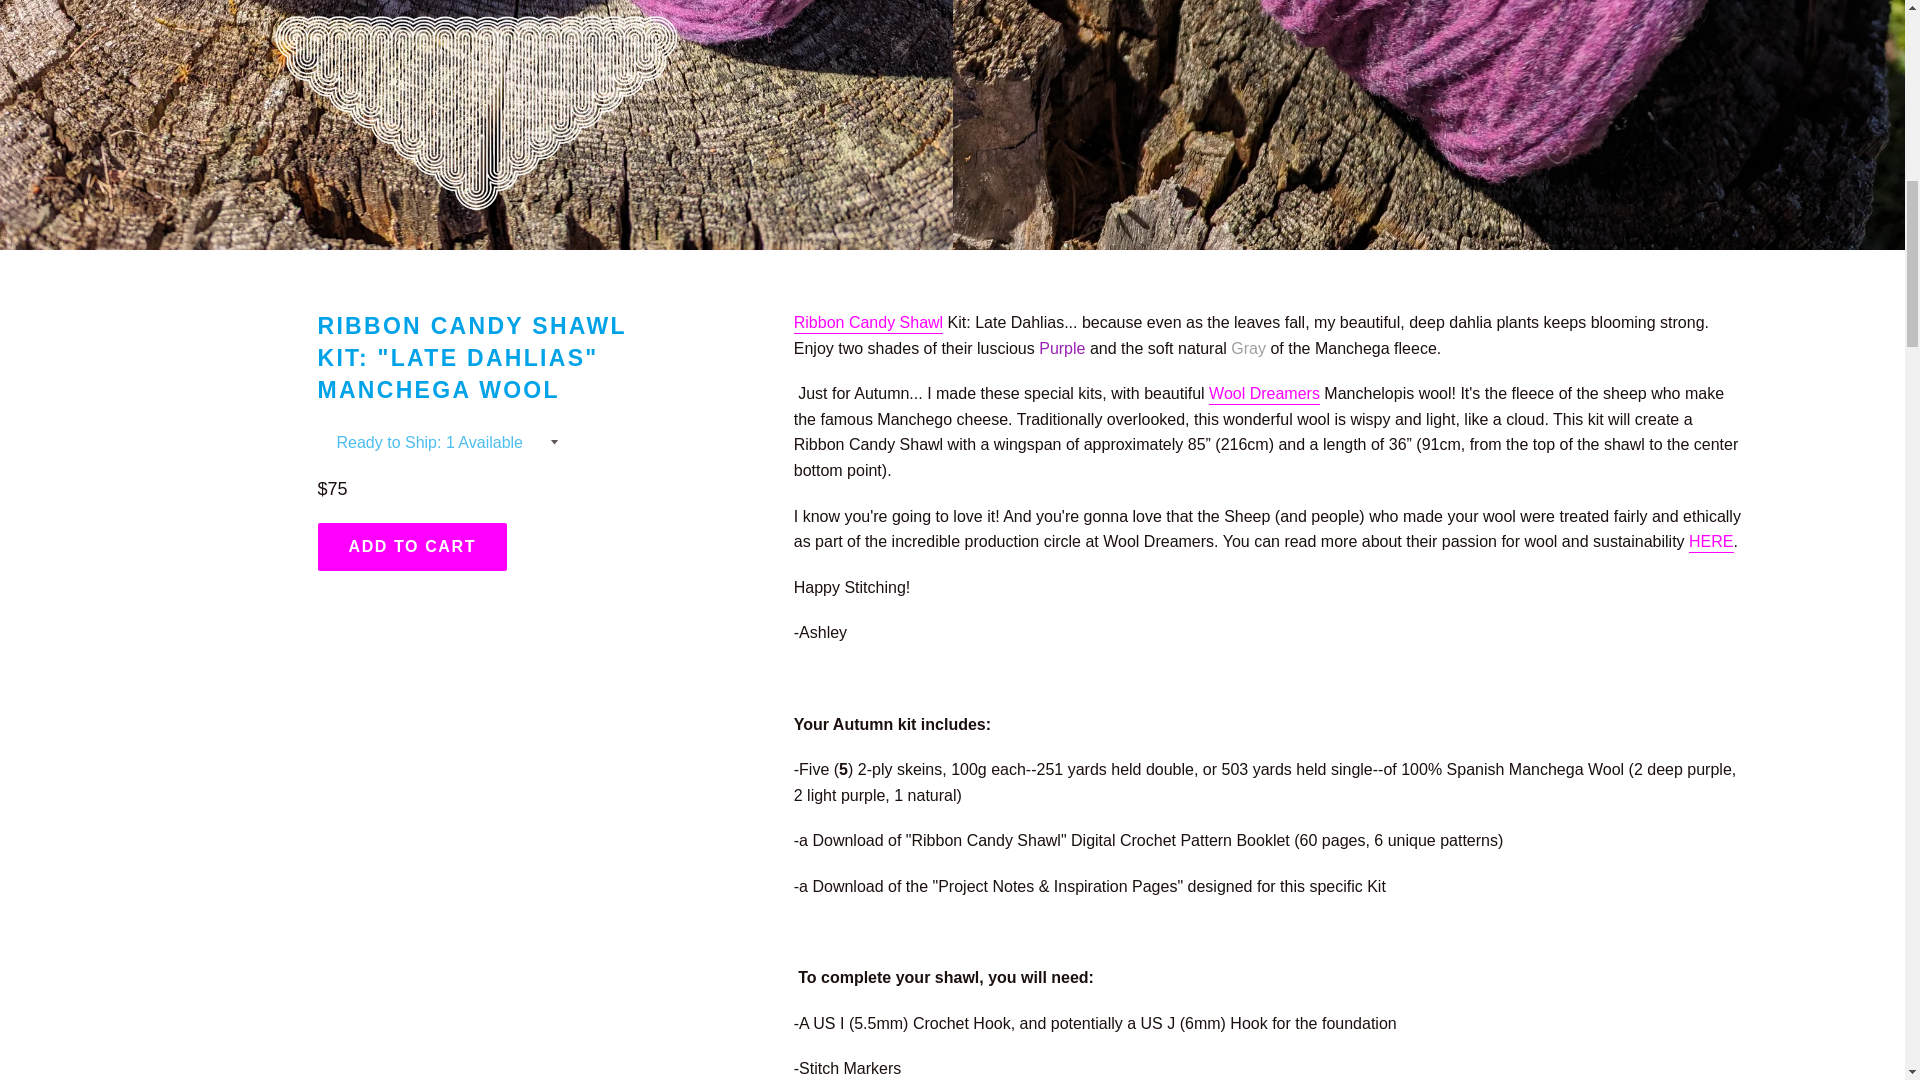  Describe the element at coordinates (838, 598) in the screenshot. I see `Share on Facebook` at that location.